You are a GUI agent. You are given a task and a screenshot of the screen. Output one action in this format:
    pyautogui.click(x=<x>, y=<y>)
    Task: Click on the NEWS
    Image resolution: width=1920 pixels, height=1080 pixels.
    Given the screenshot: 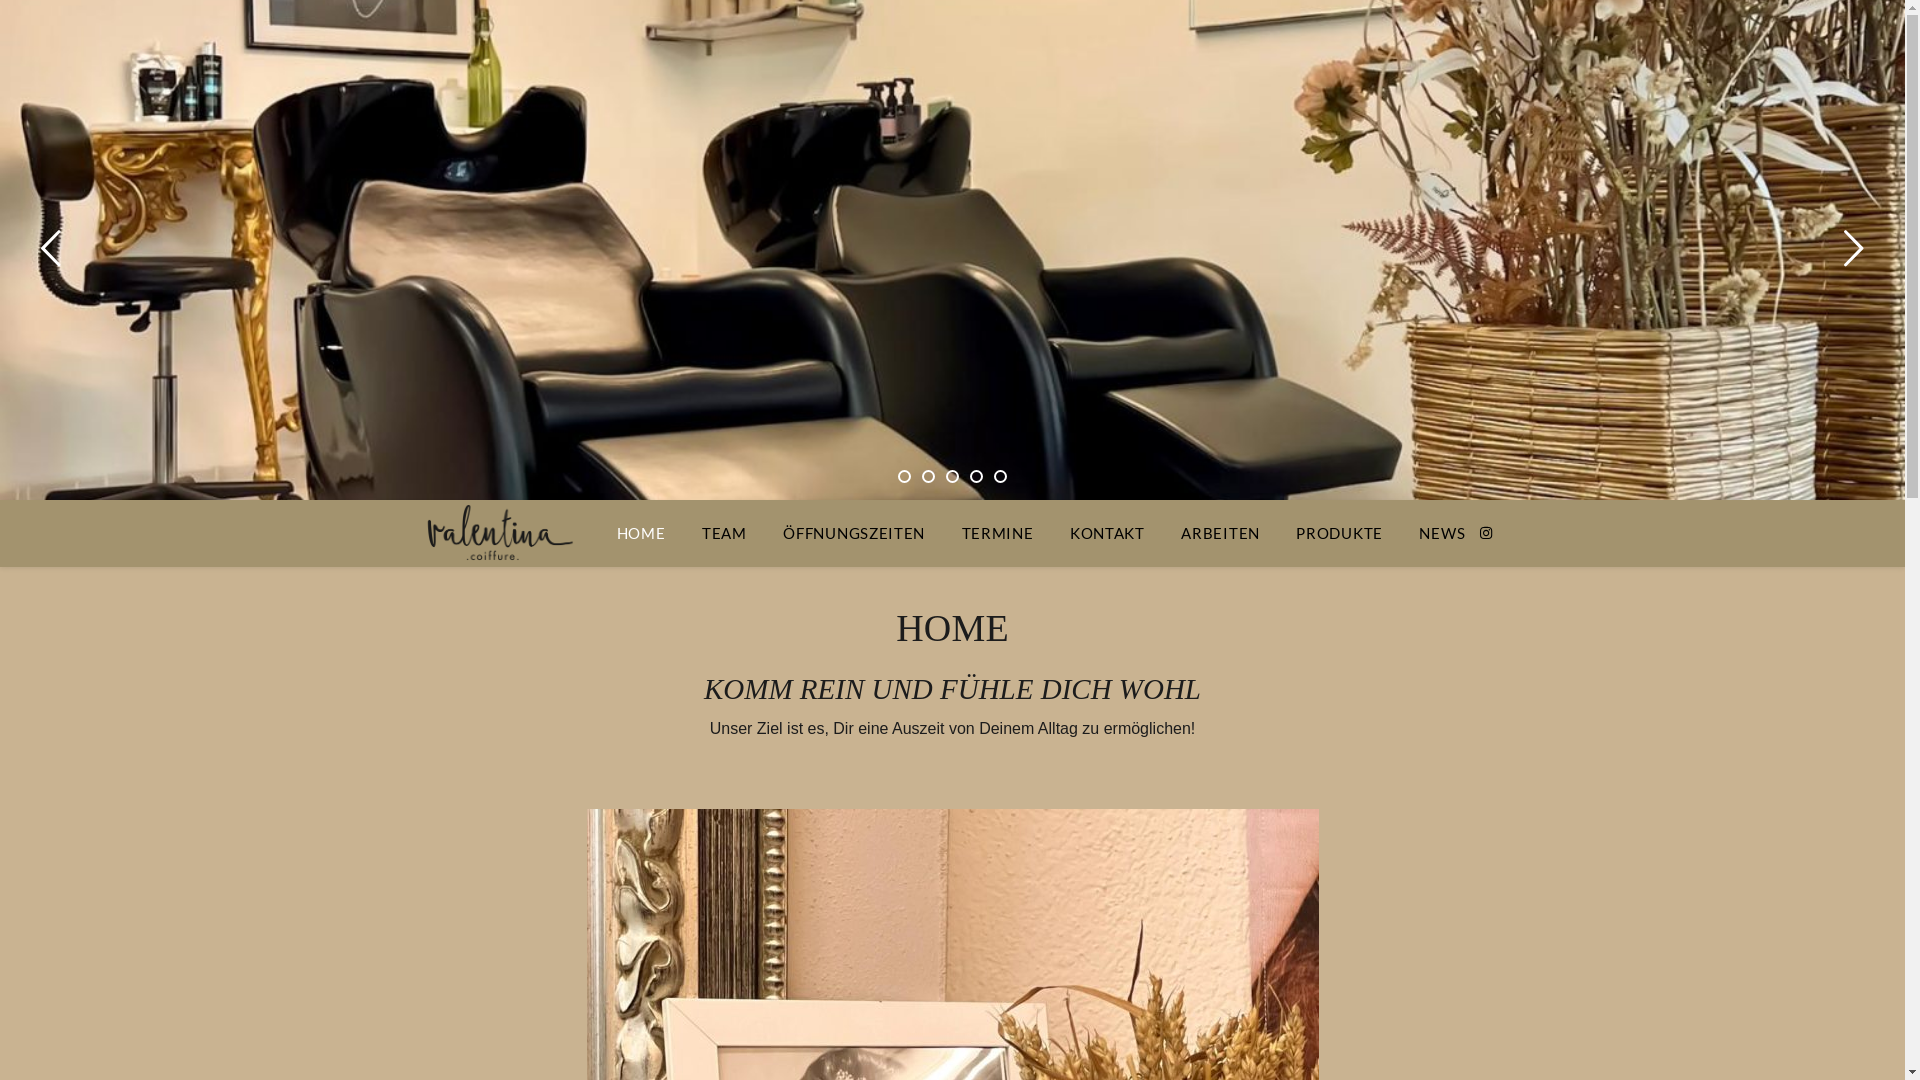 What is the action you would take?
    pyautogui.click(x=1434, y=534)
    